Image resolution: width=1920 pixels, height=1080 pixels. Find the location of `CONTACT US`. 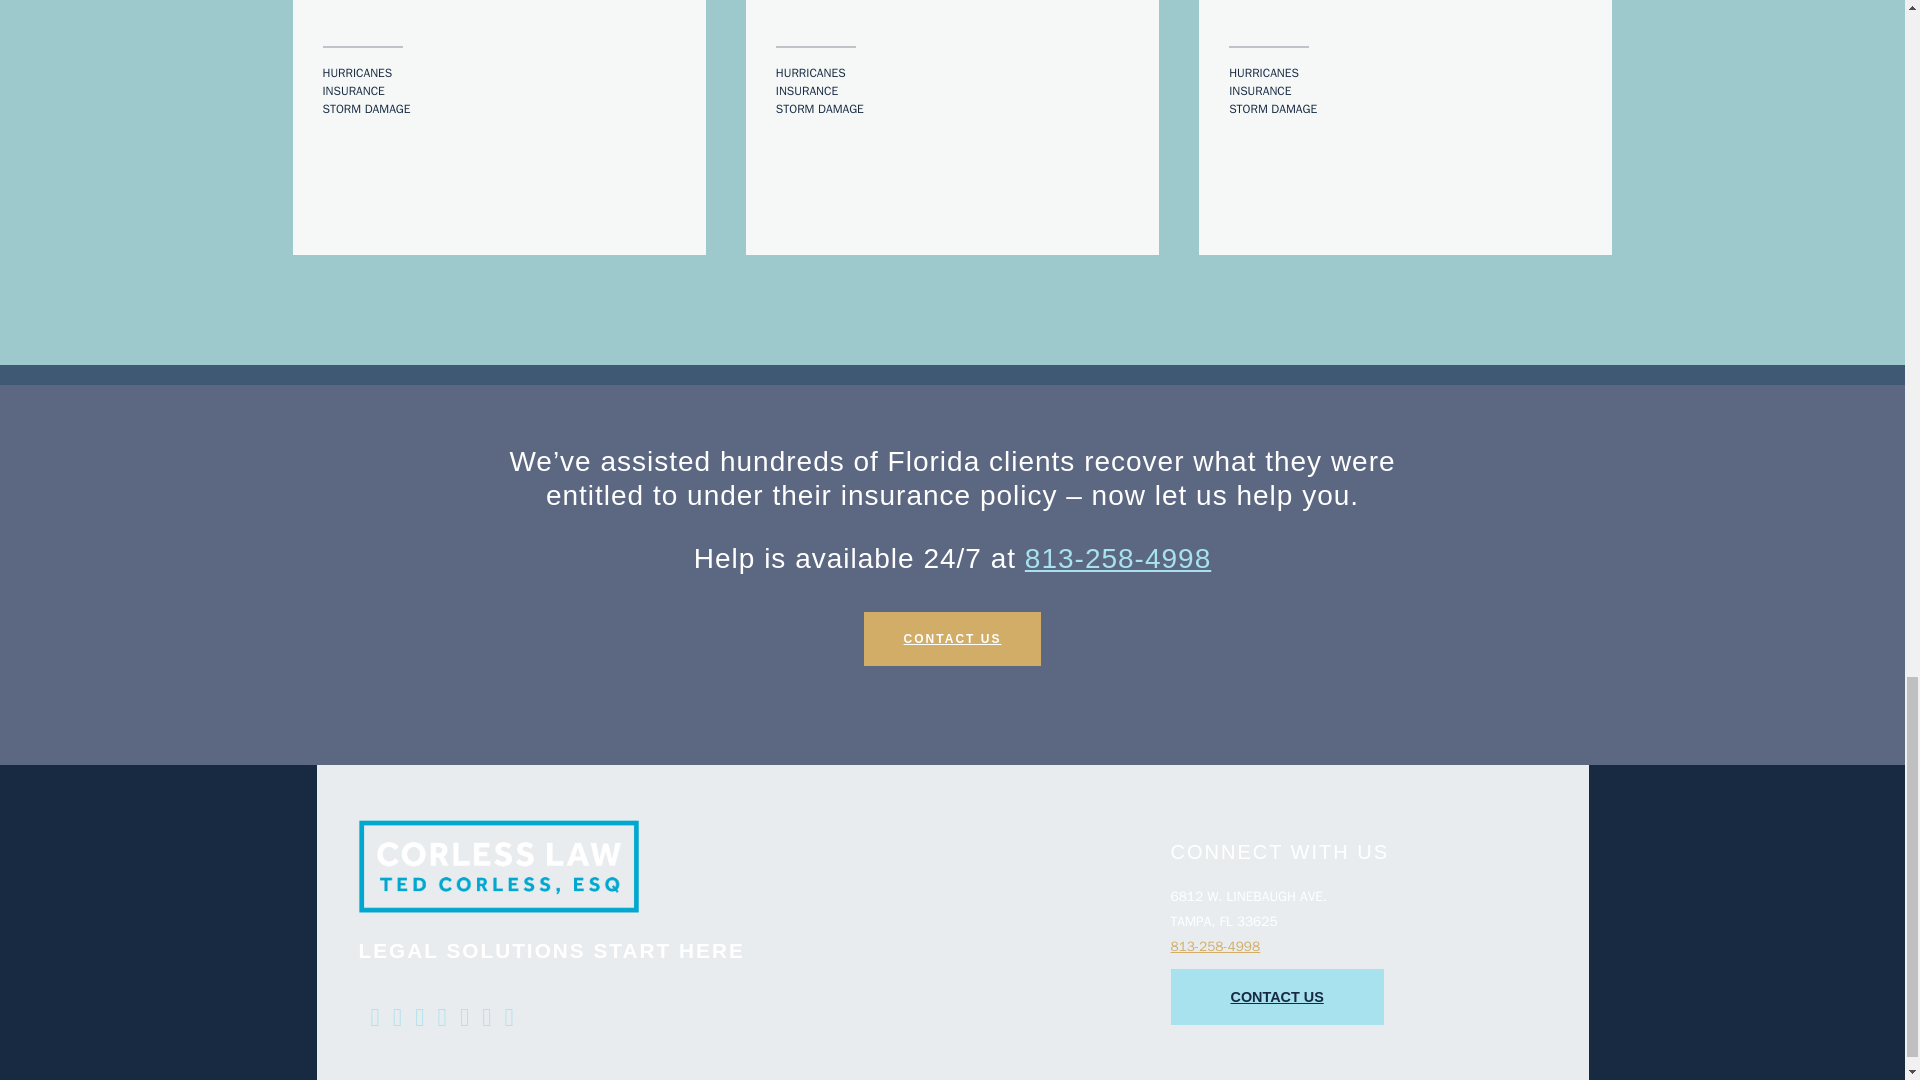

CONTACT US is located at coordinates (1276, 996).